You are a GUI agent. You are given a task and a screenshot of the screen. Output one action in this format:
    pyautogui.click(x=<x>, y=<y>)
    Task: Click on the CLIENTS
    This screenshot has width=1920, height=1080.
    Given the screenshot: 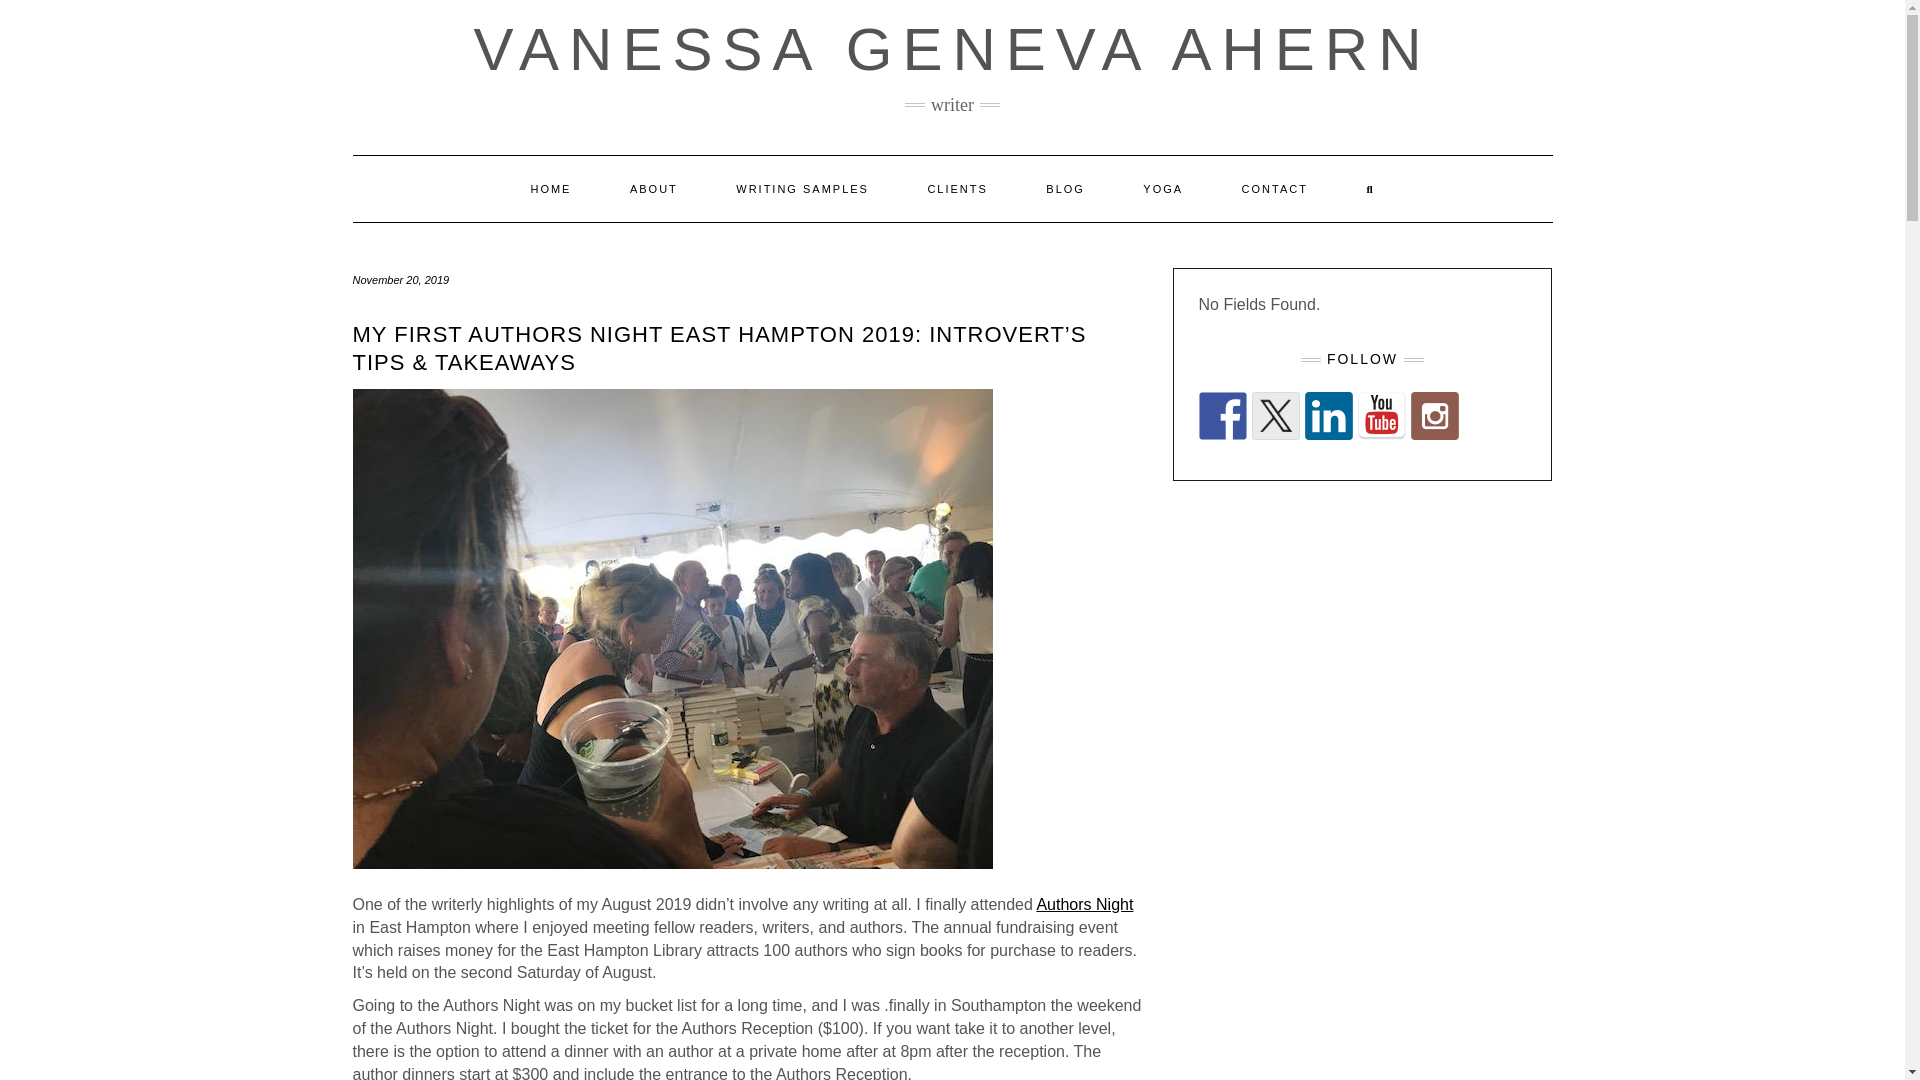 What is the action you would take?
    pyautogui.click(x=956, y=188)
    